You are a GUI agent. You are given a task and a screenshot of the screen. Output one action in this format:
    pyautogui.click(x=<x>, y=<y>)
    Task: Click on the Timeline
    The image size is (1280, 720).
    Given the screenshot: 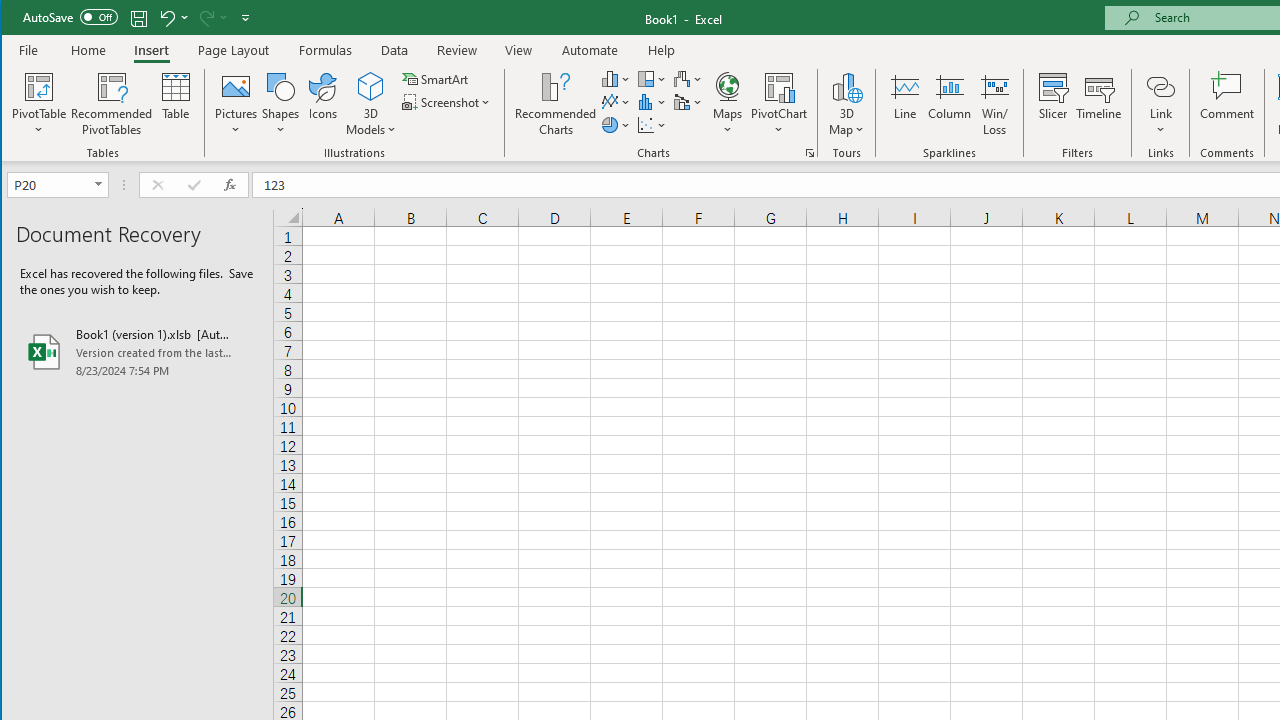 What is the action you would take?
    pyautogui.click(x=1098, y=104)
    